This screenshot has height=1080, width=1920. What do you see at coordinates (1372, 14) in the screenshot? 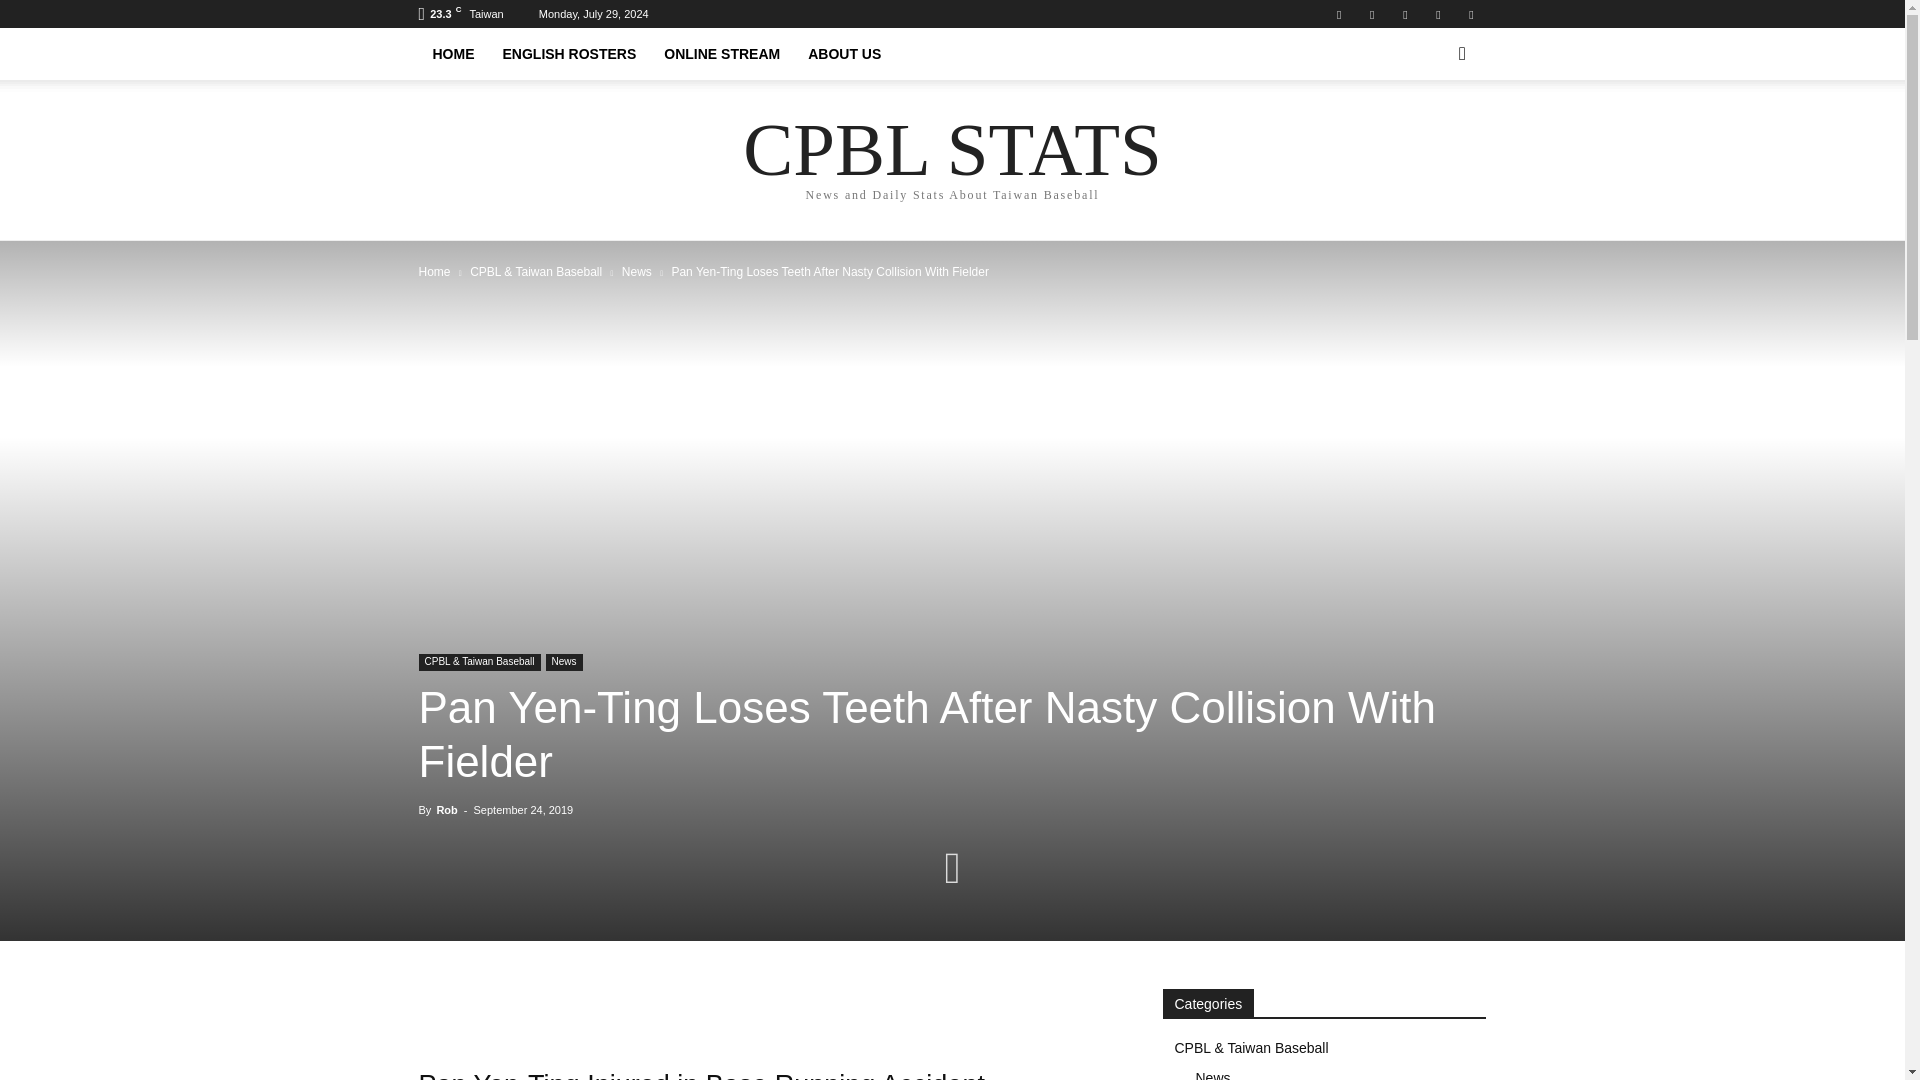
I see `Mail` at bounding box center [1372, 14].